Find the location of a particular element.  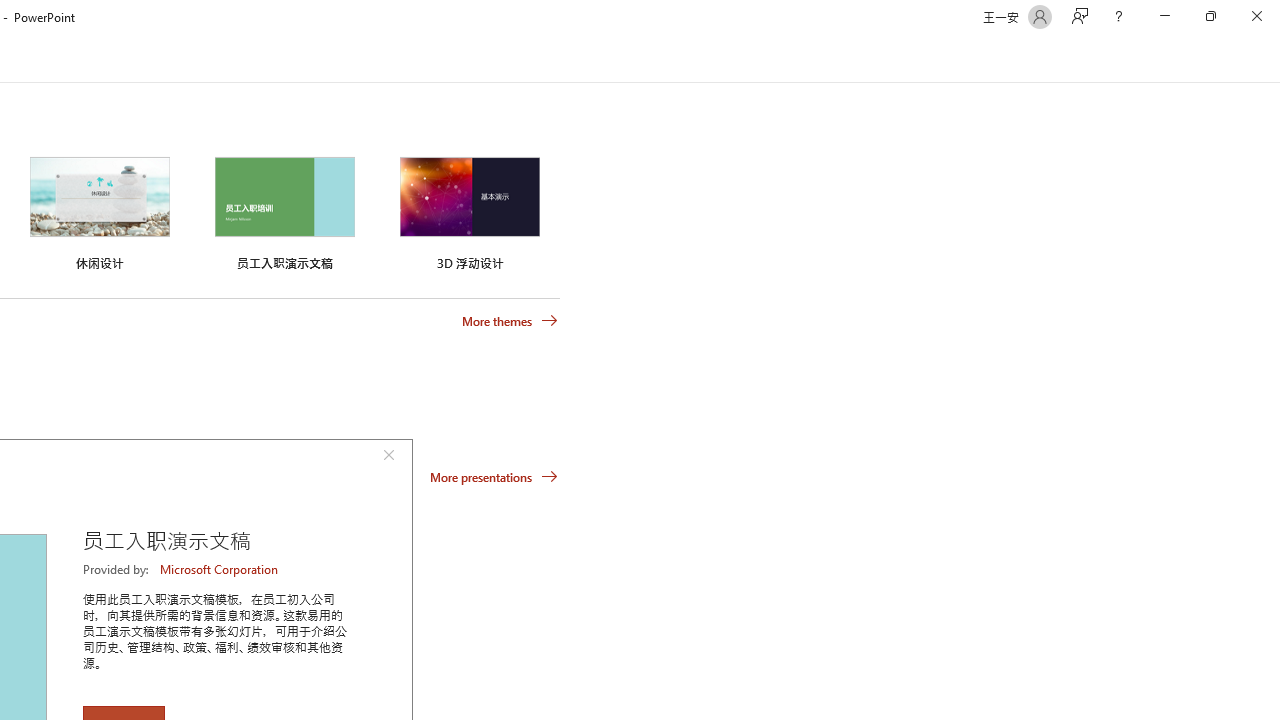

Microsoft Corporation is located at coordinates (220, 569).